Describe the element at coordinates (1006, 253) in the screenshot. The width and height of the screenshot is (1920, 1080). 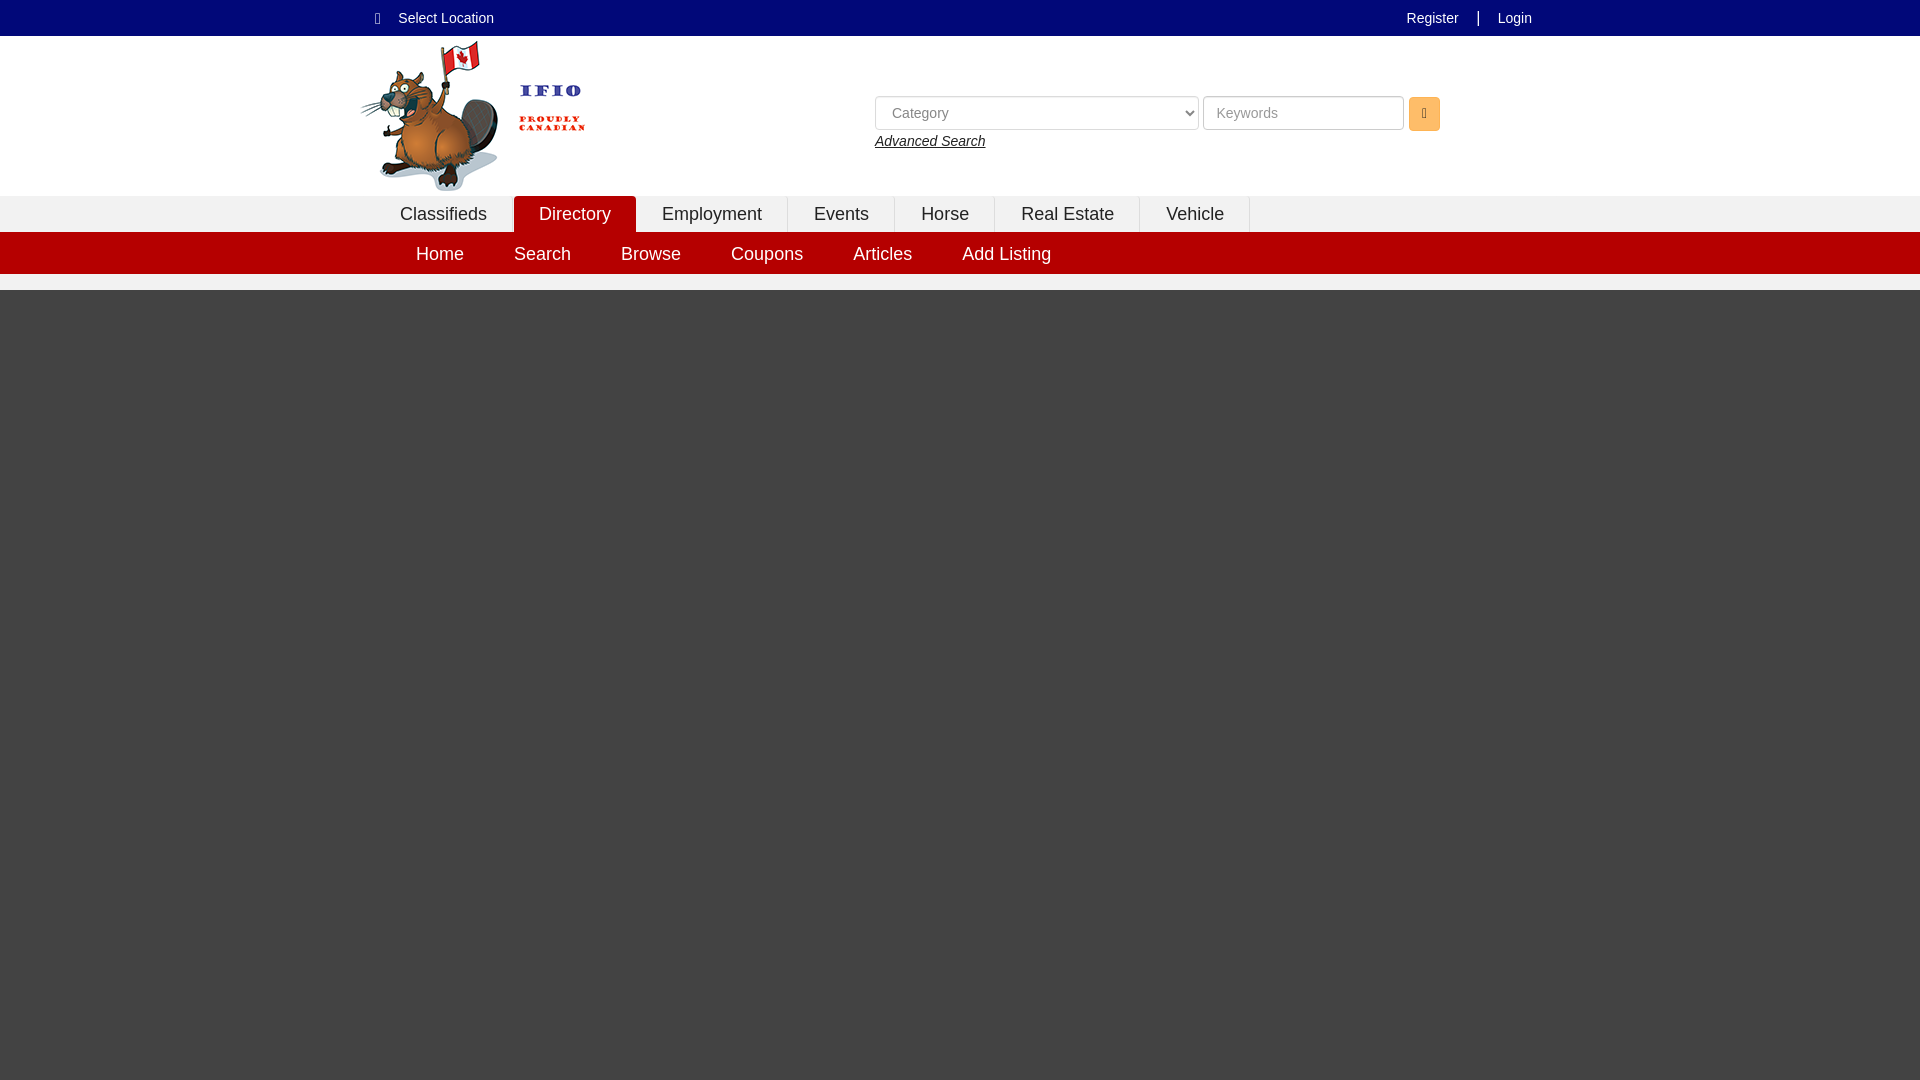
I see `Add Listing` at that location.